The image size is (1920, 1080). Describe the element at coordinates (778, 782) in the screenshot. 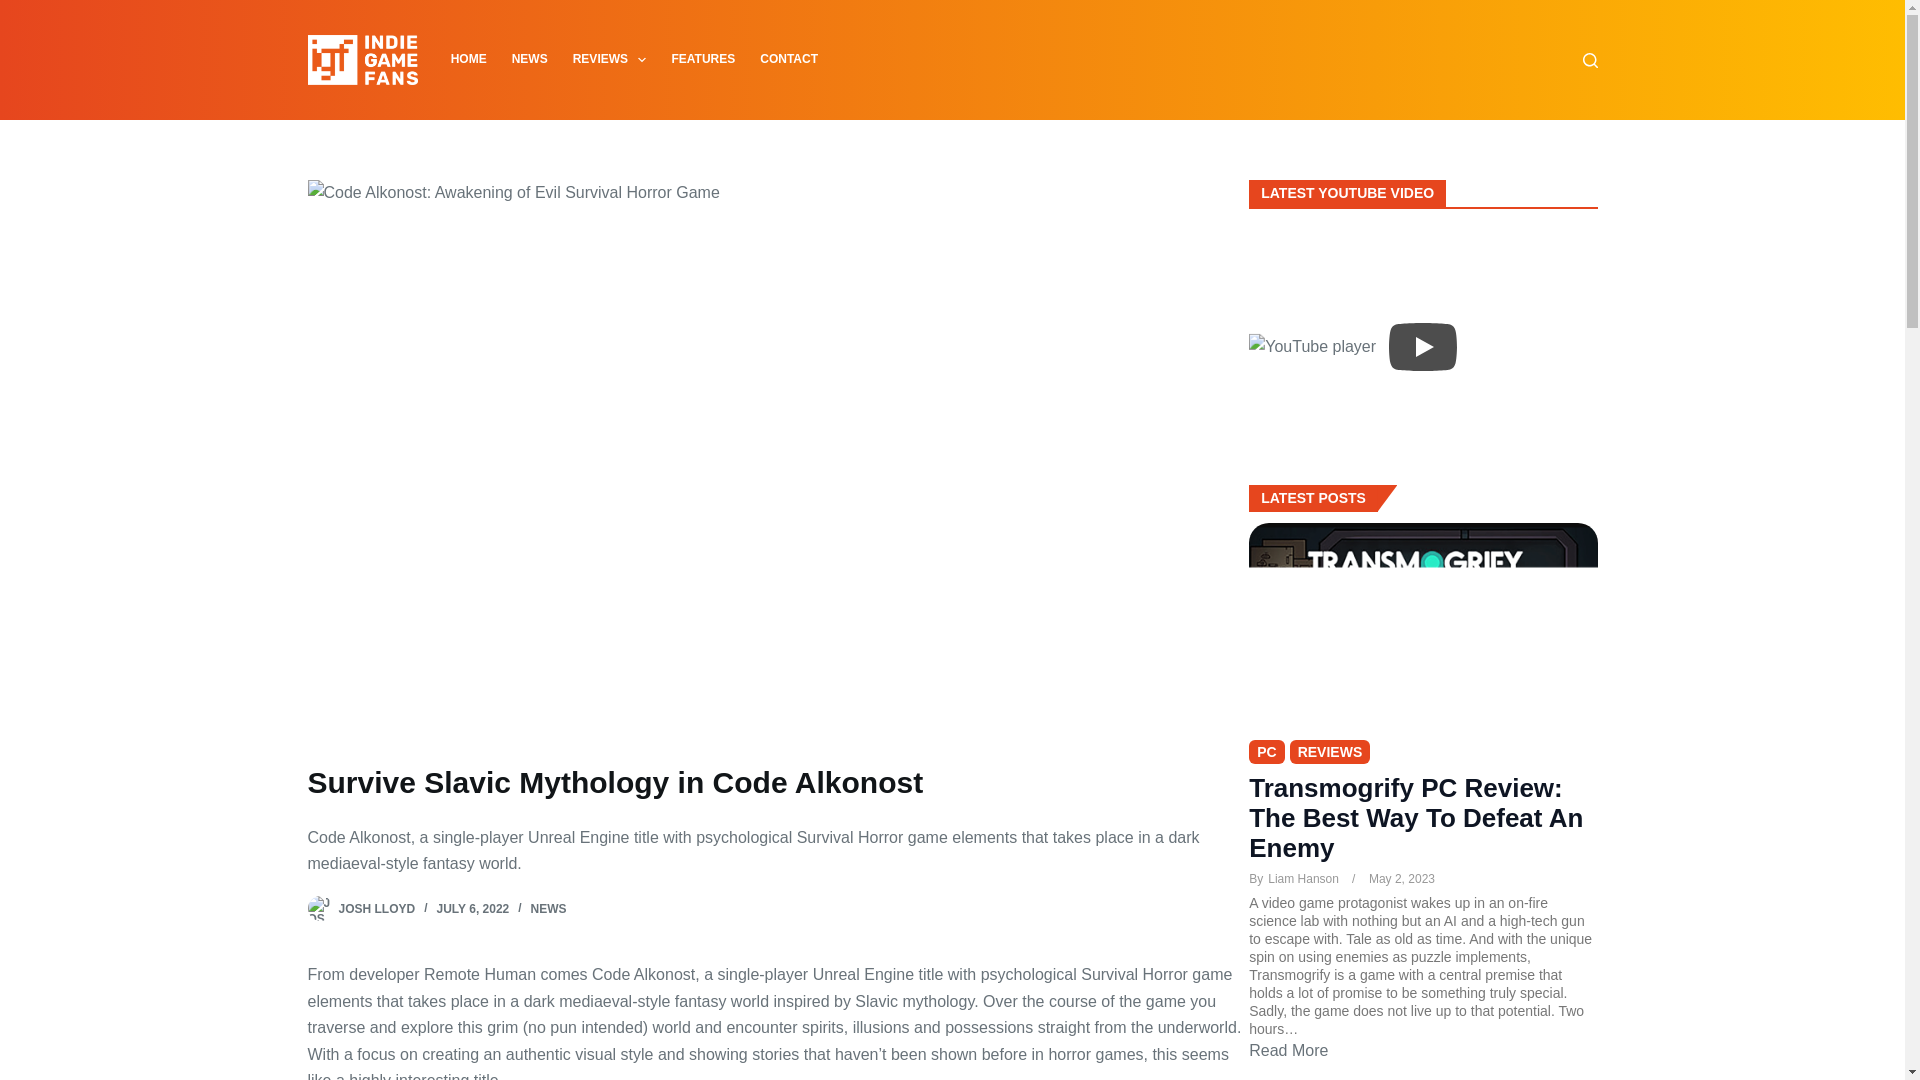

I see `Survive Slavic Mythology in Code Alkonost` at that location.